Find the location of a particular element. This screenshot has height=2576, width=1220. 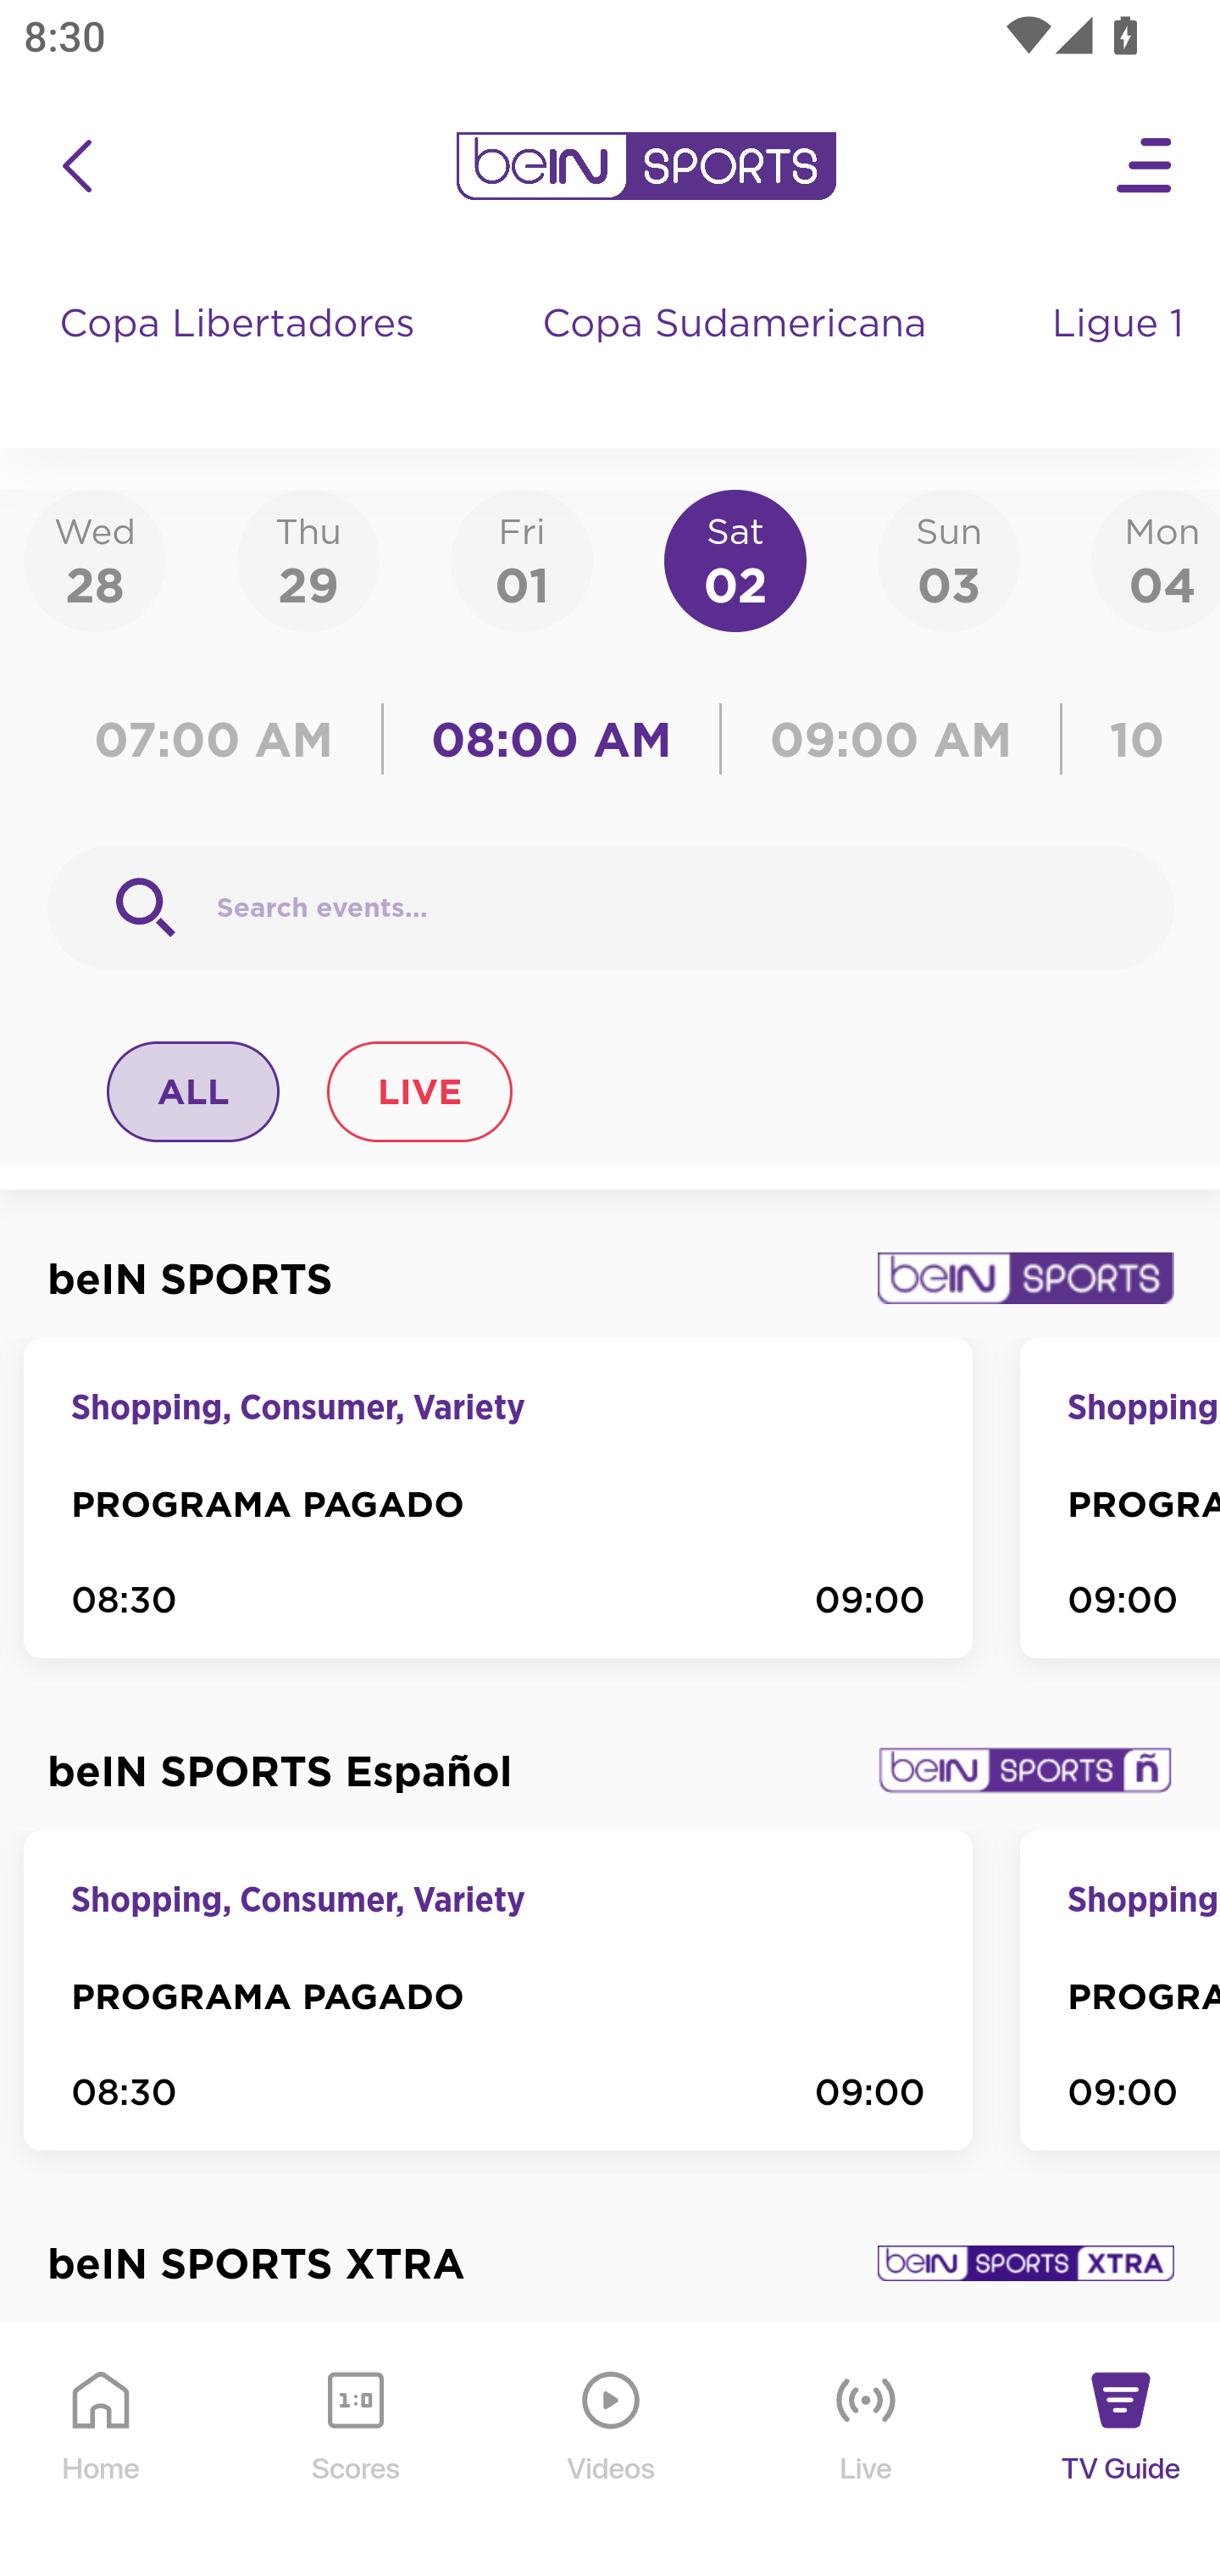

Wed28 is located at coordinates (95, 559).